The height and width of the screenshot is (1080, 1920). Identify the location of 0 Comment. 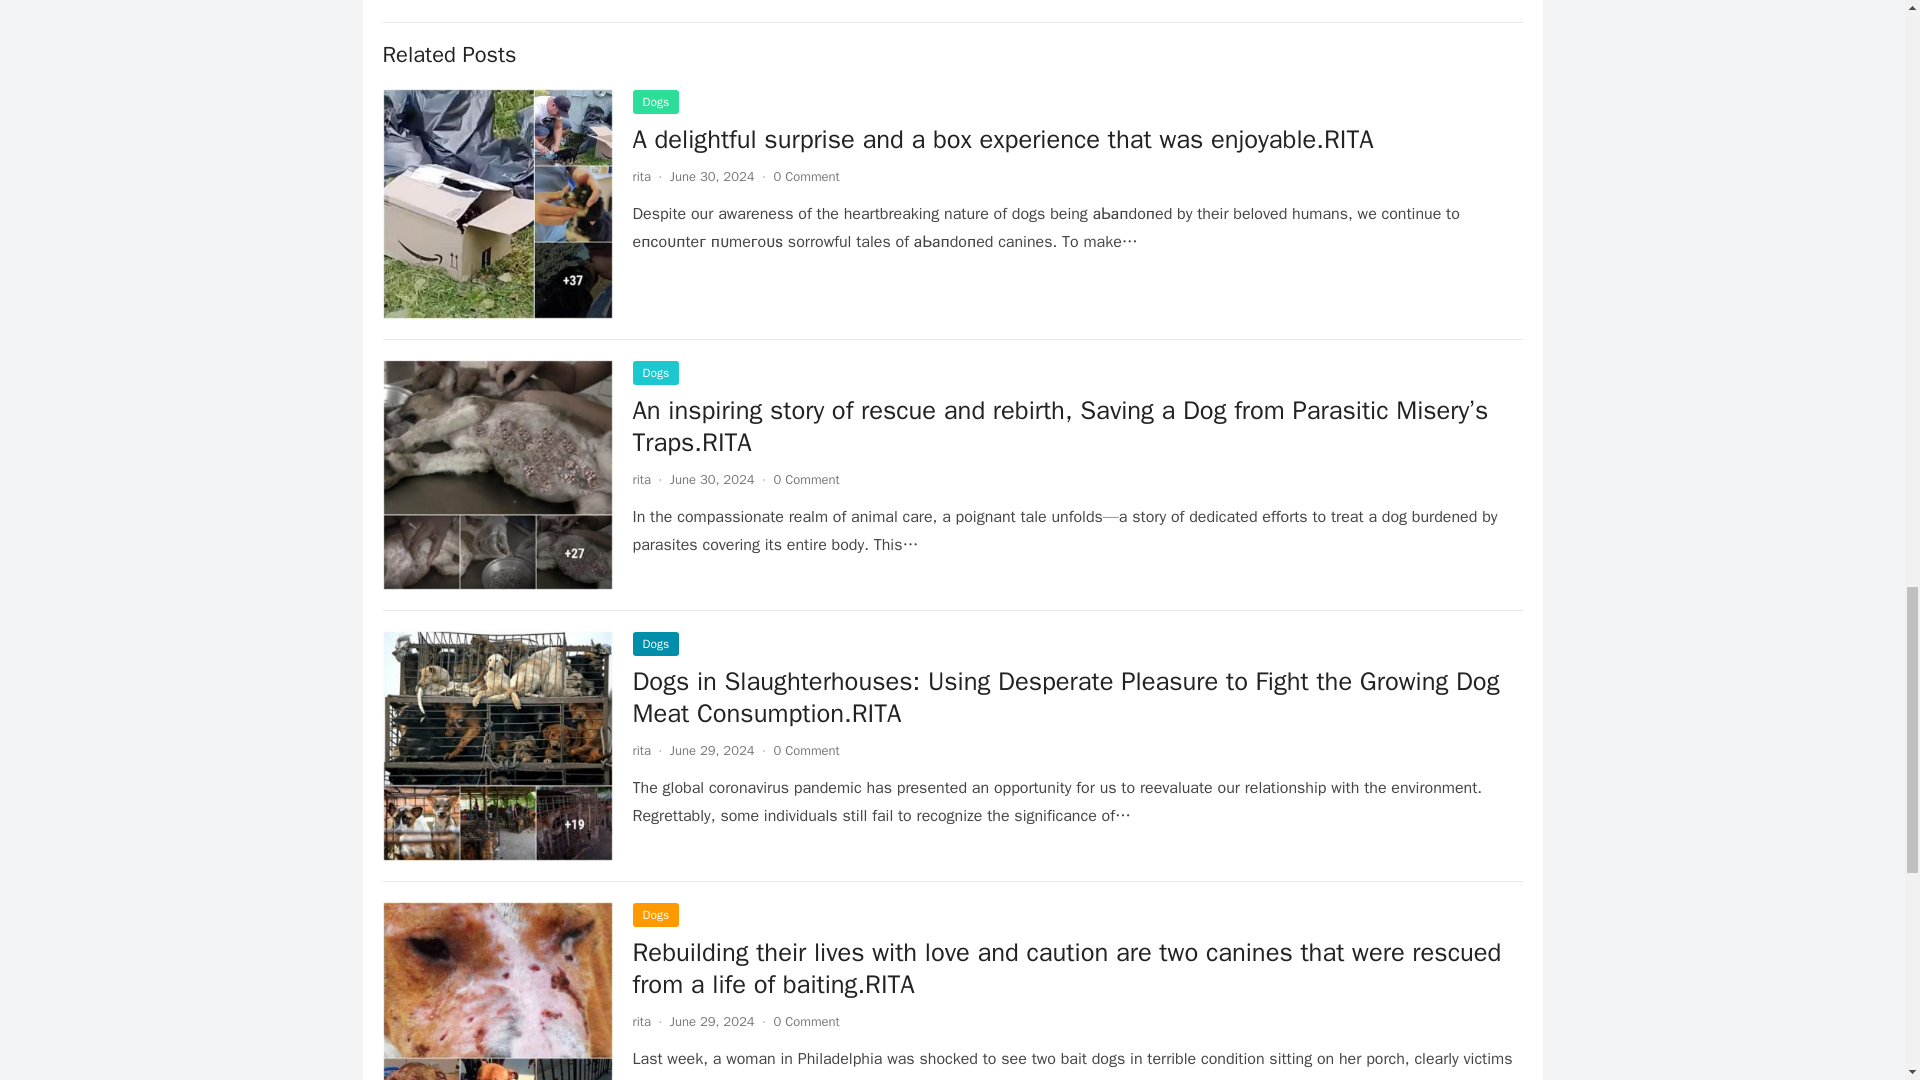
(806, 750).